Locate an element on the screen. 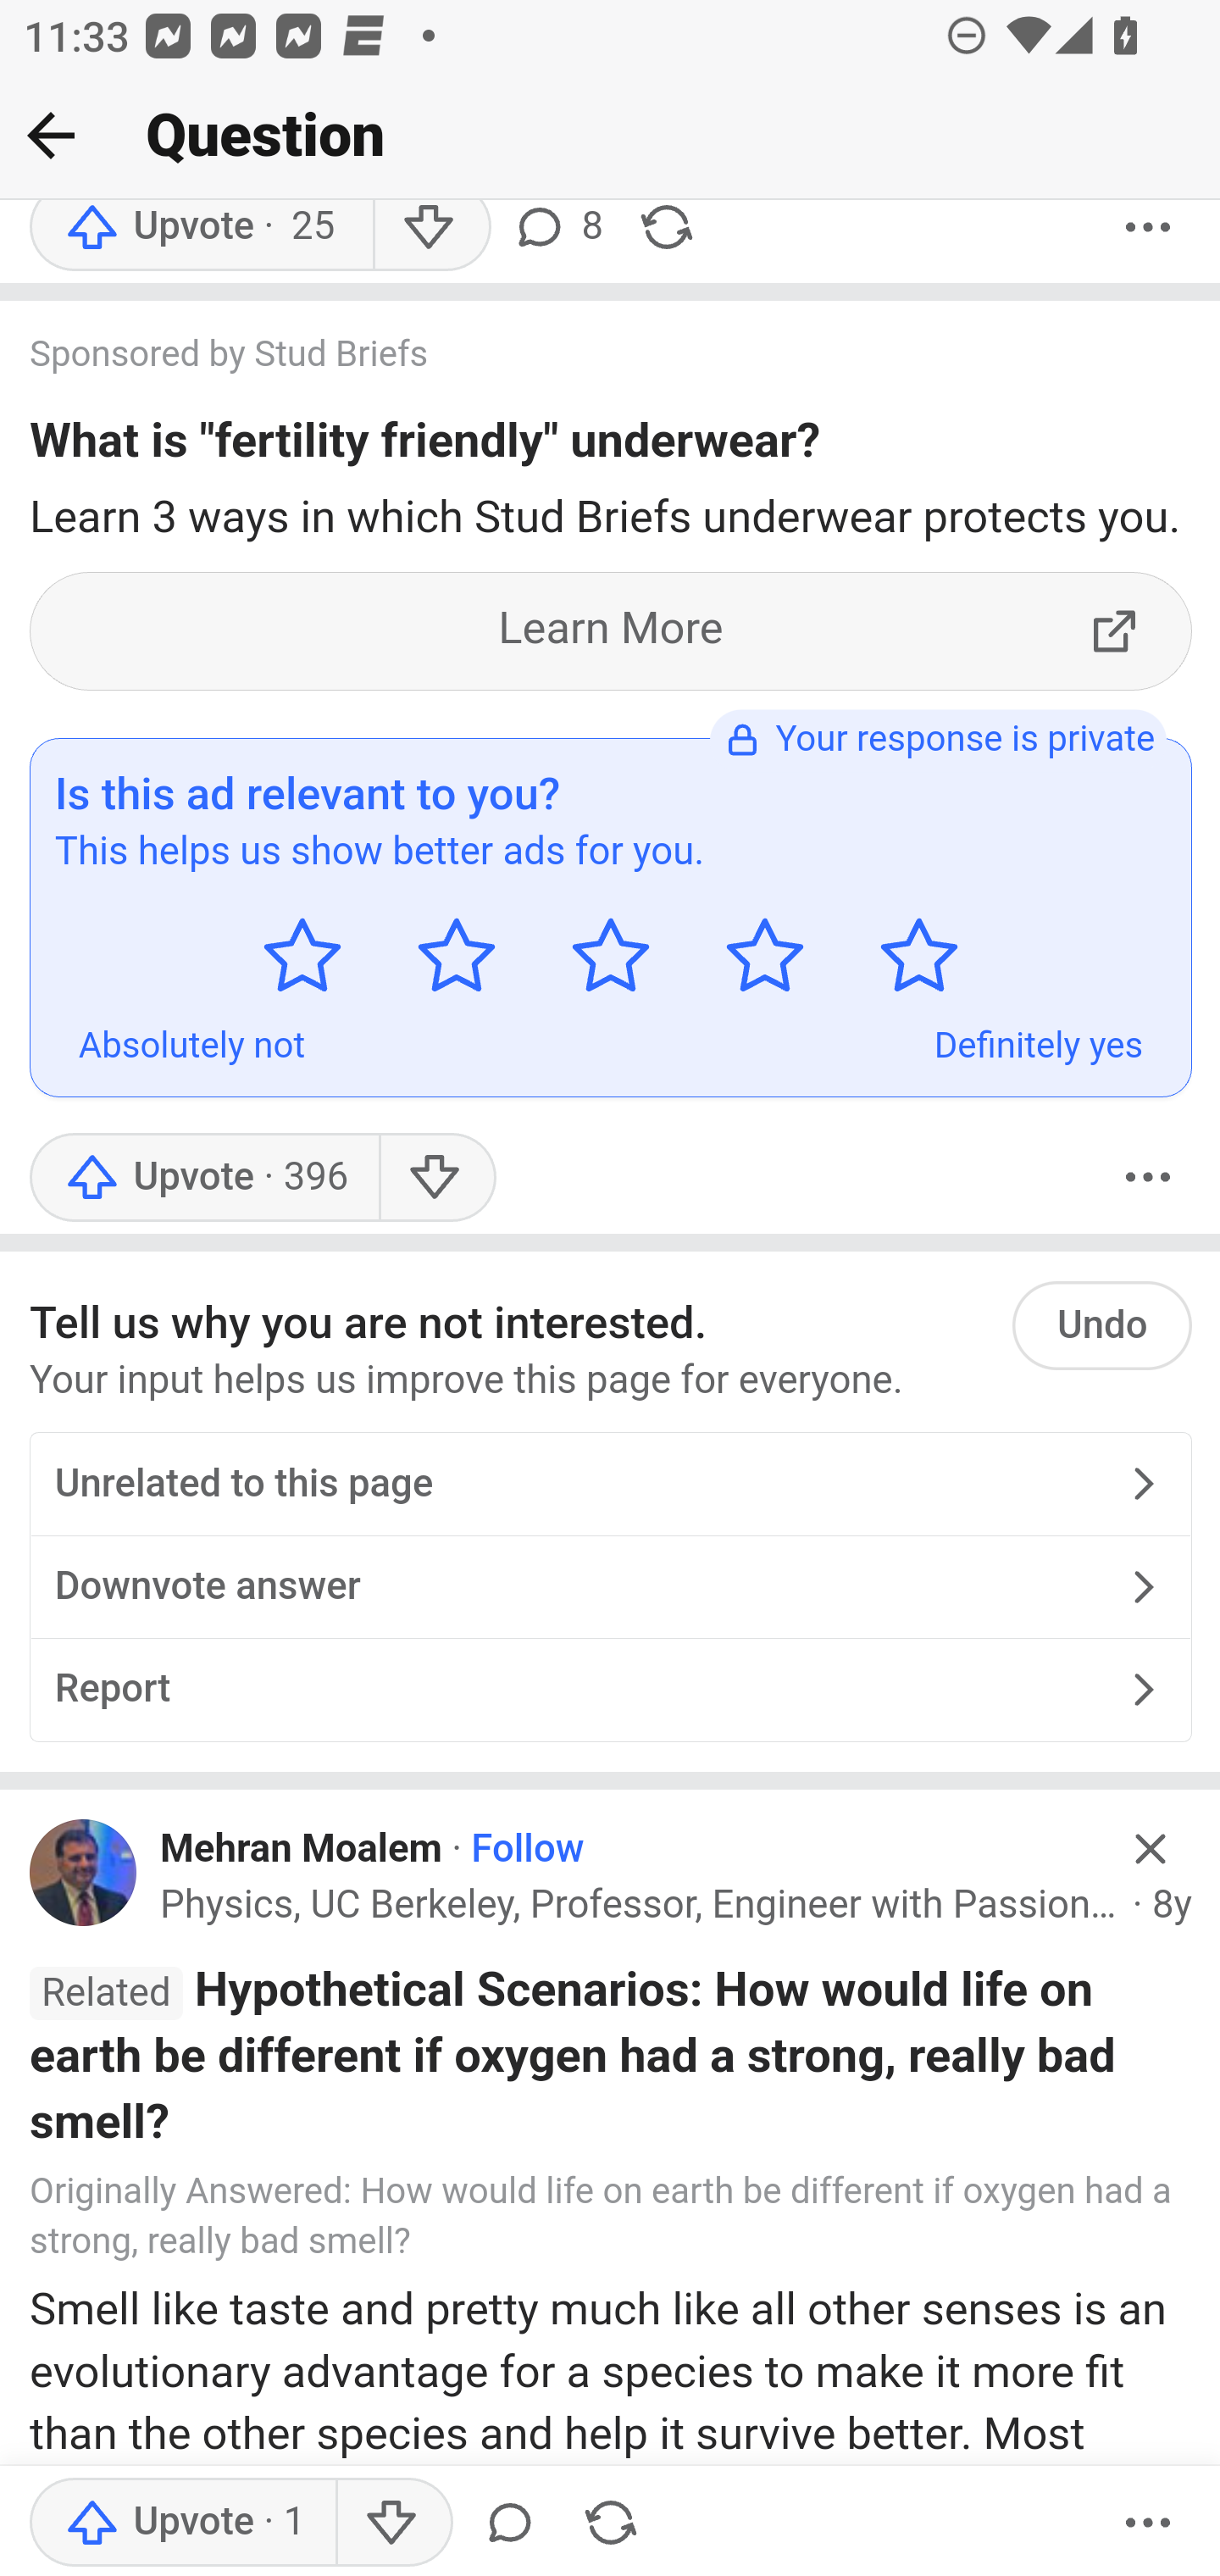 The width and height of the screenshot is (1220, 2576). Follow is located at coordinates (527, 1849).